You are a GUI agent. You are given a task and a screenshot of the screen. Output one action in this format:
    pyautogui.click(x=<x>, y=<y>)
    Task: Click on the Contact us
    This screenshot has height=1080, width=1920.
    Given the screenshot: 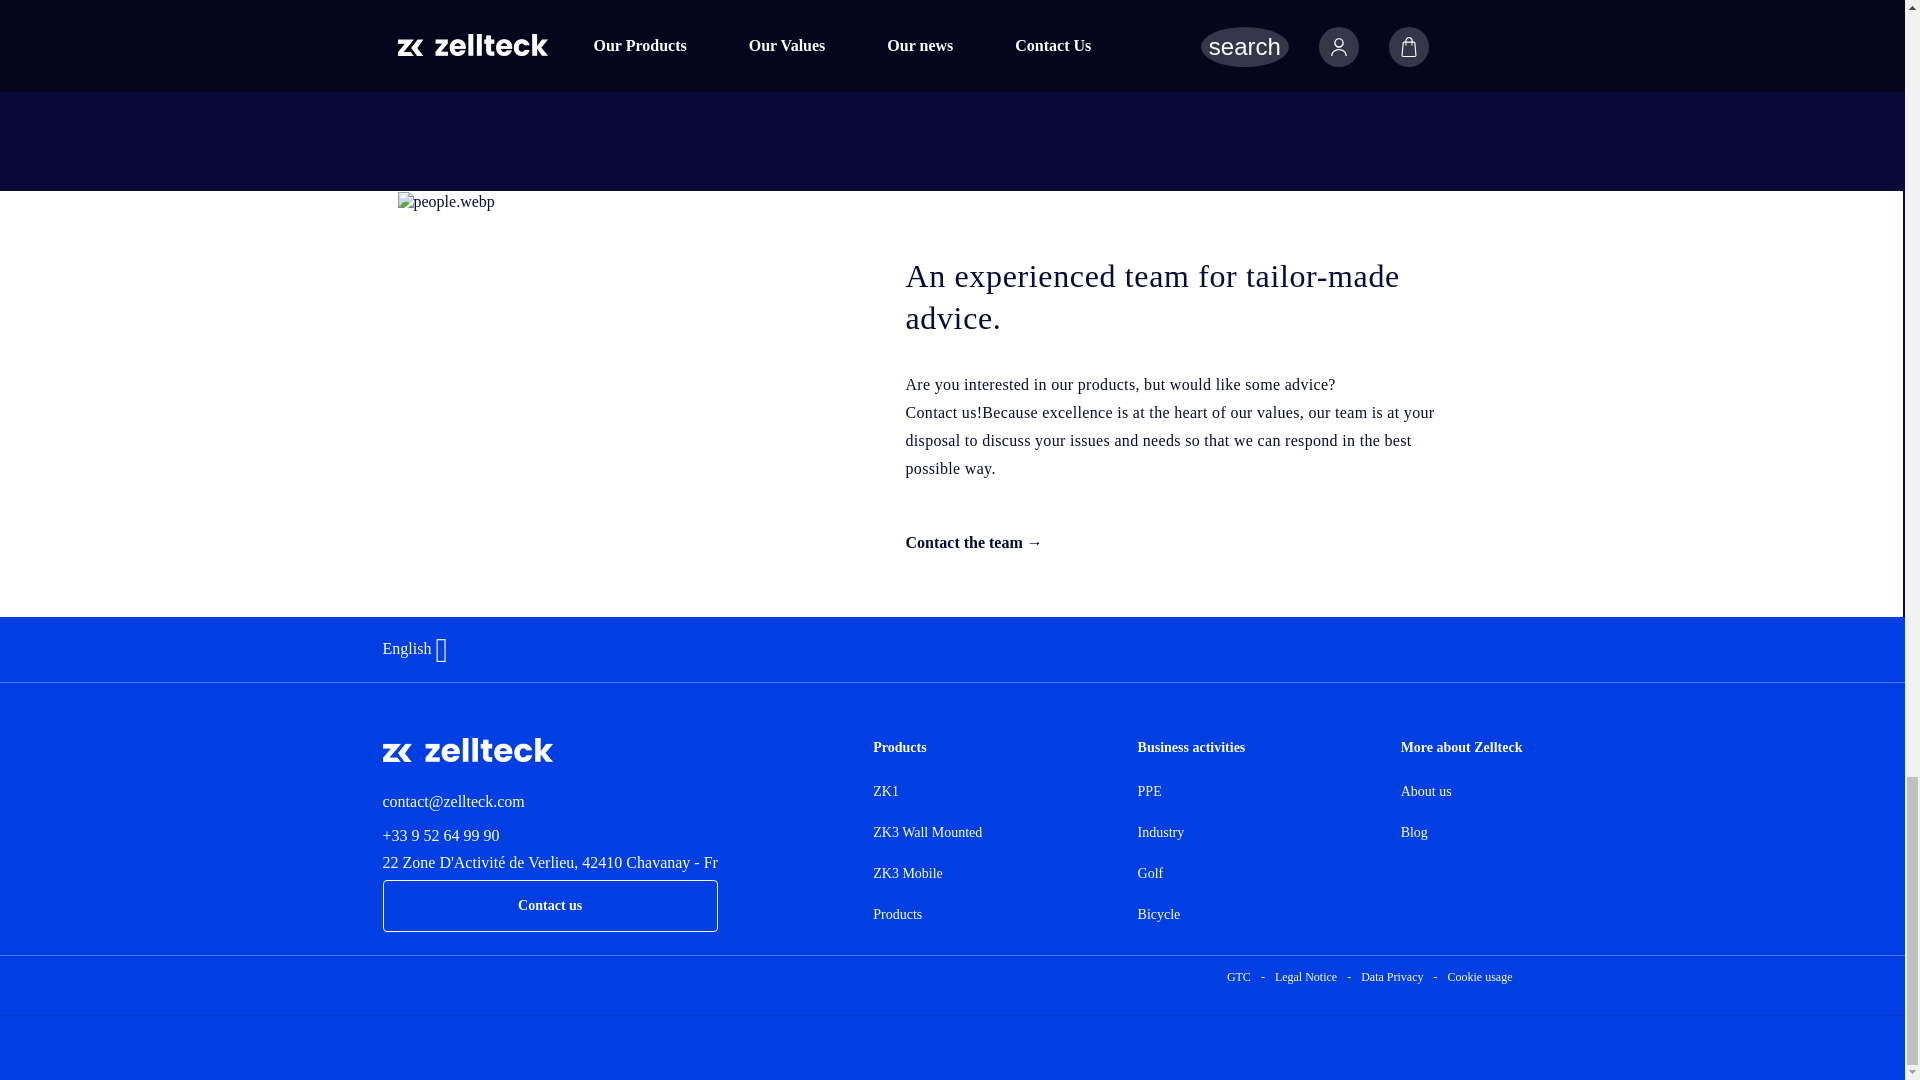 What is the action you would take?
    pyautogui.click(x=549, y=906)
    